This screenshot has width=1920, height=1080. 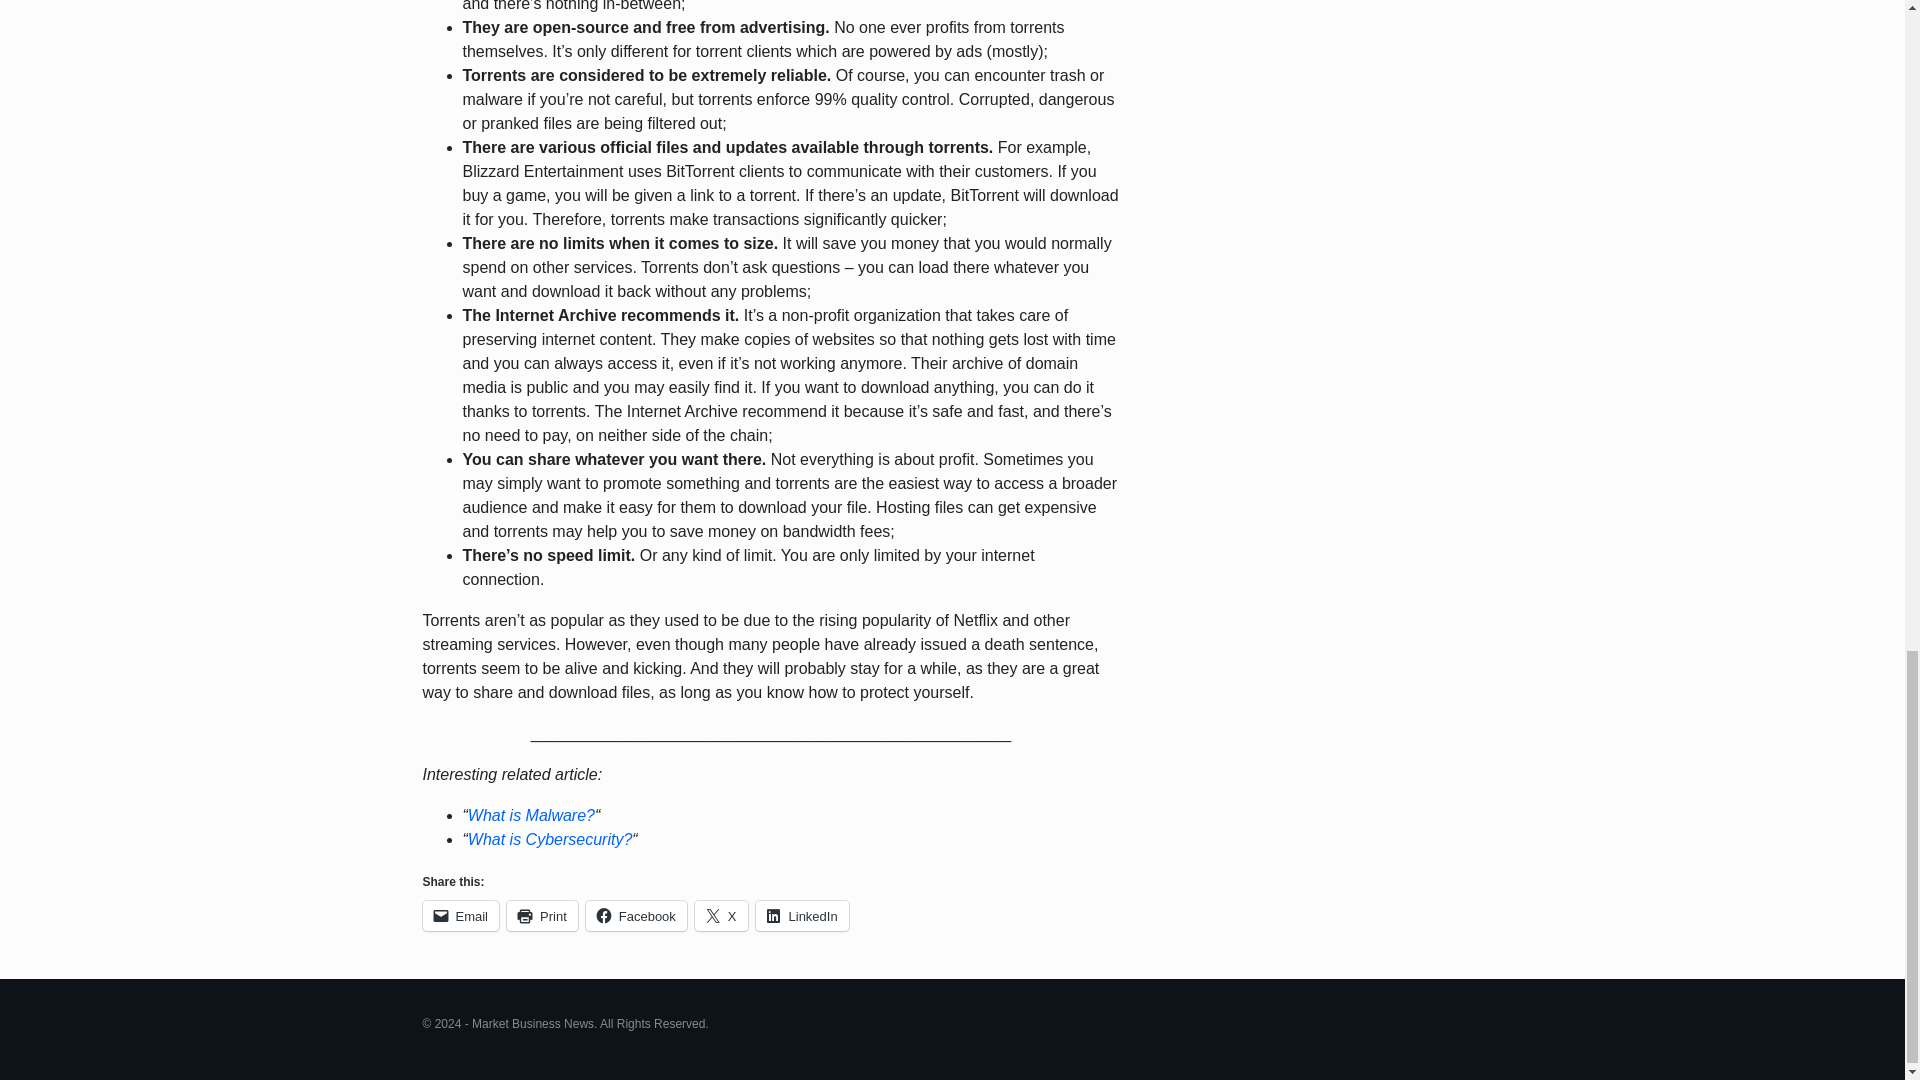 I want to click on Click to share on X, so click(x=722, y=915).